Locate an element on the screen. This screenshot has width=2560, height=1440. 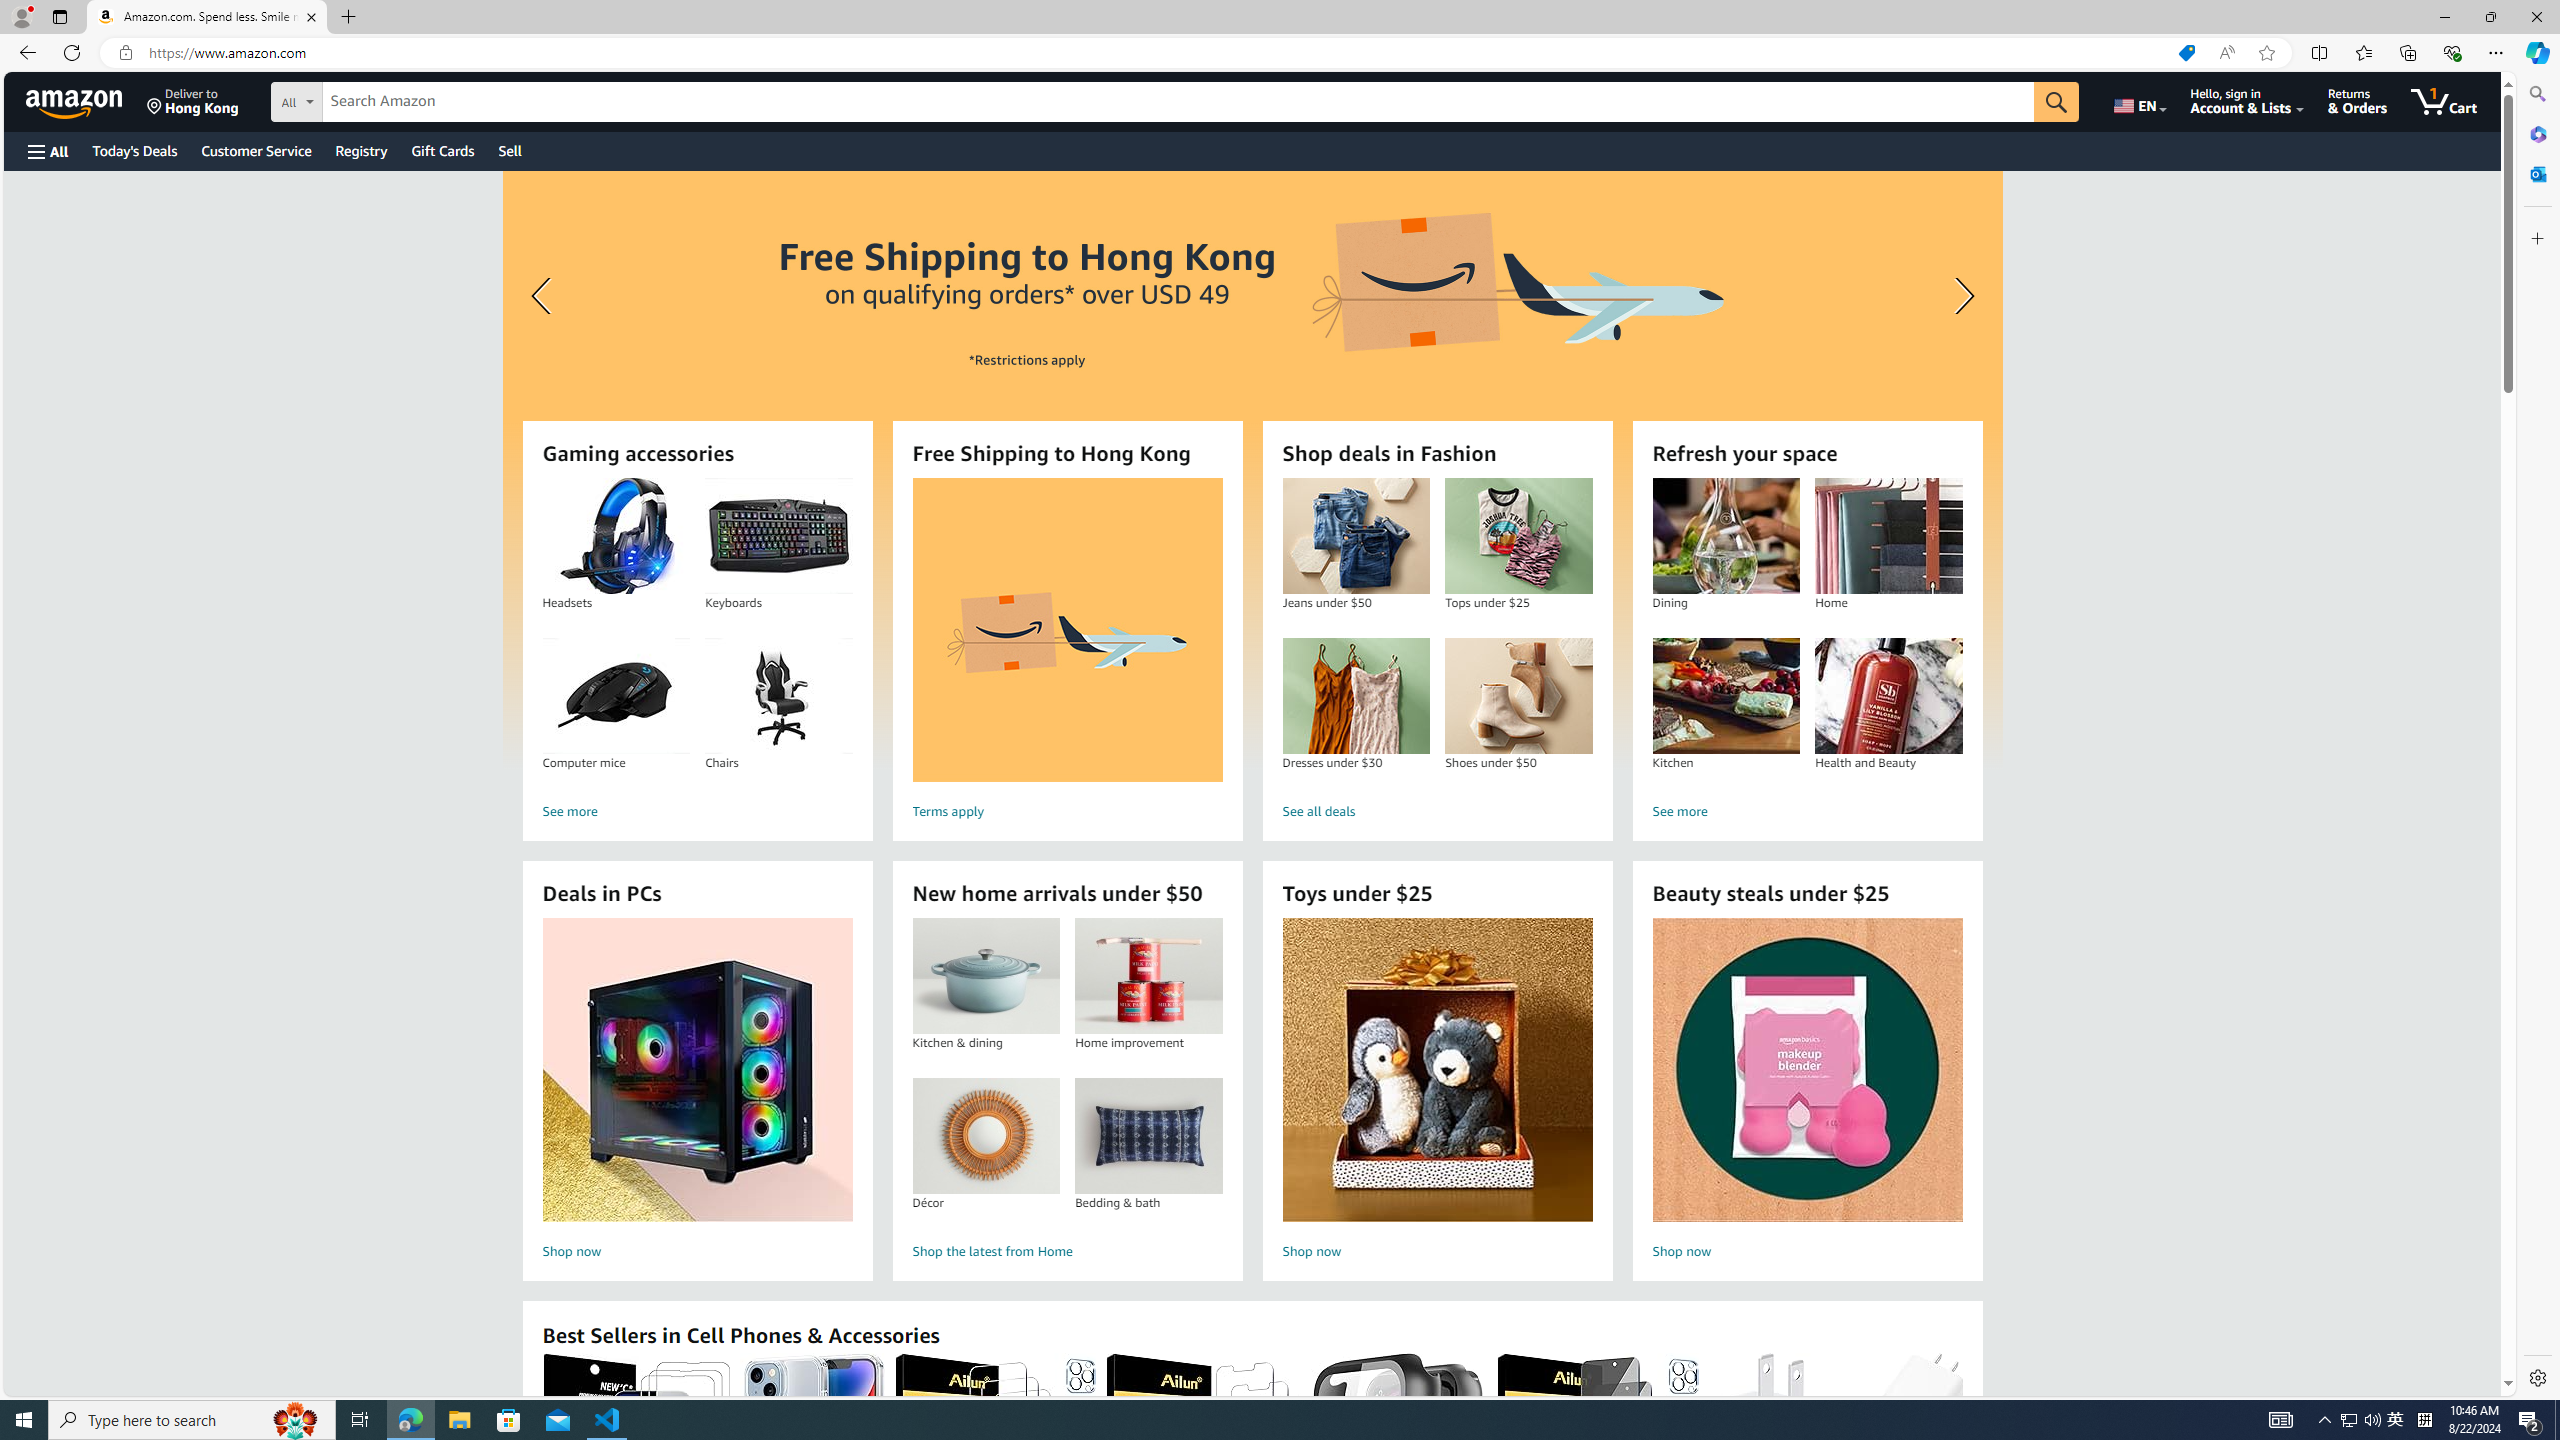
Next slide is located at coordinates (1959, 296).